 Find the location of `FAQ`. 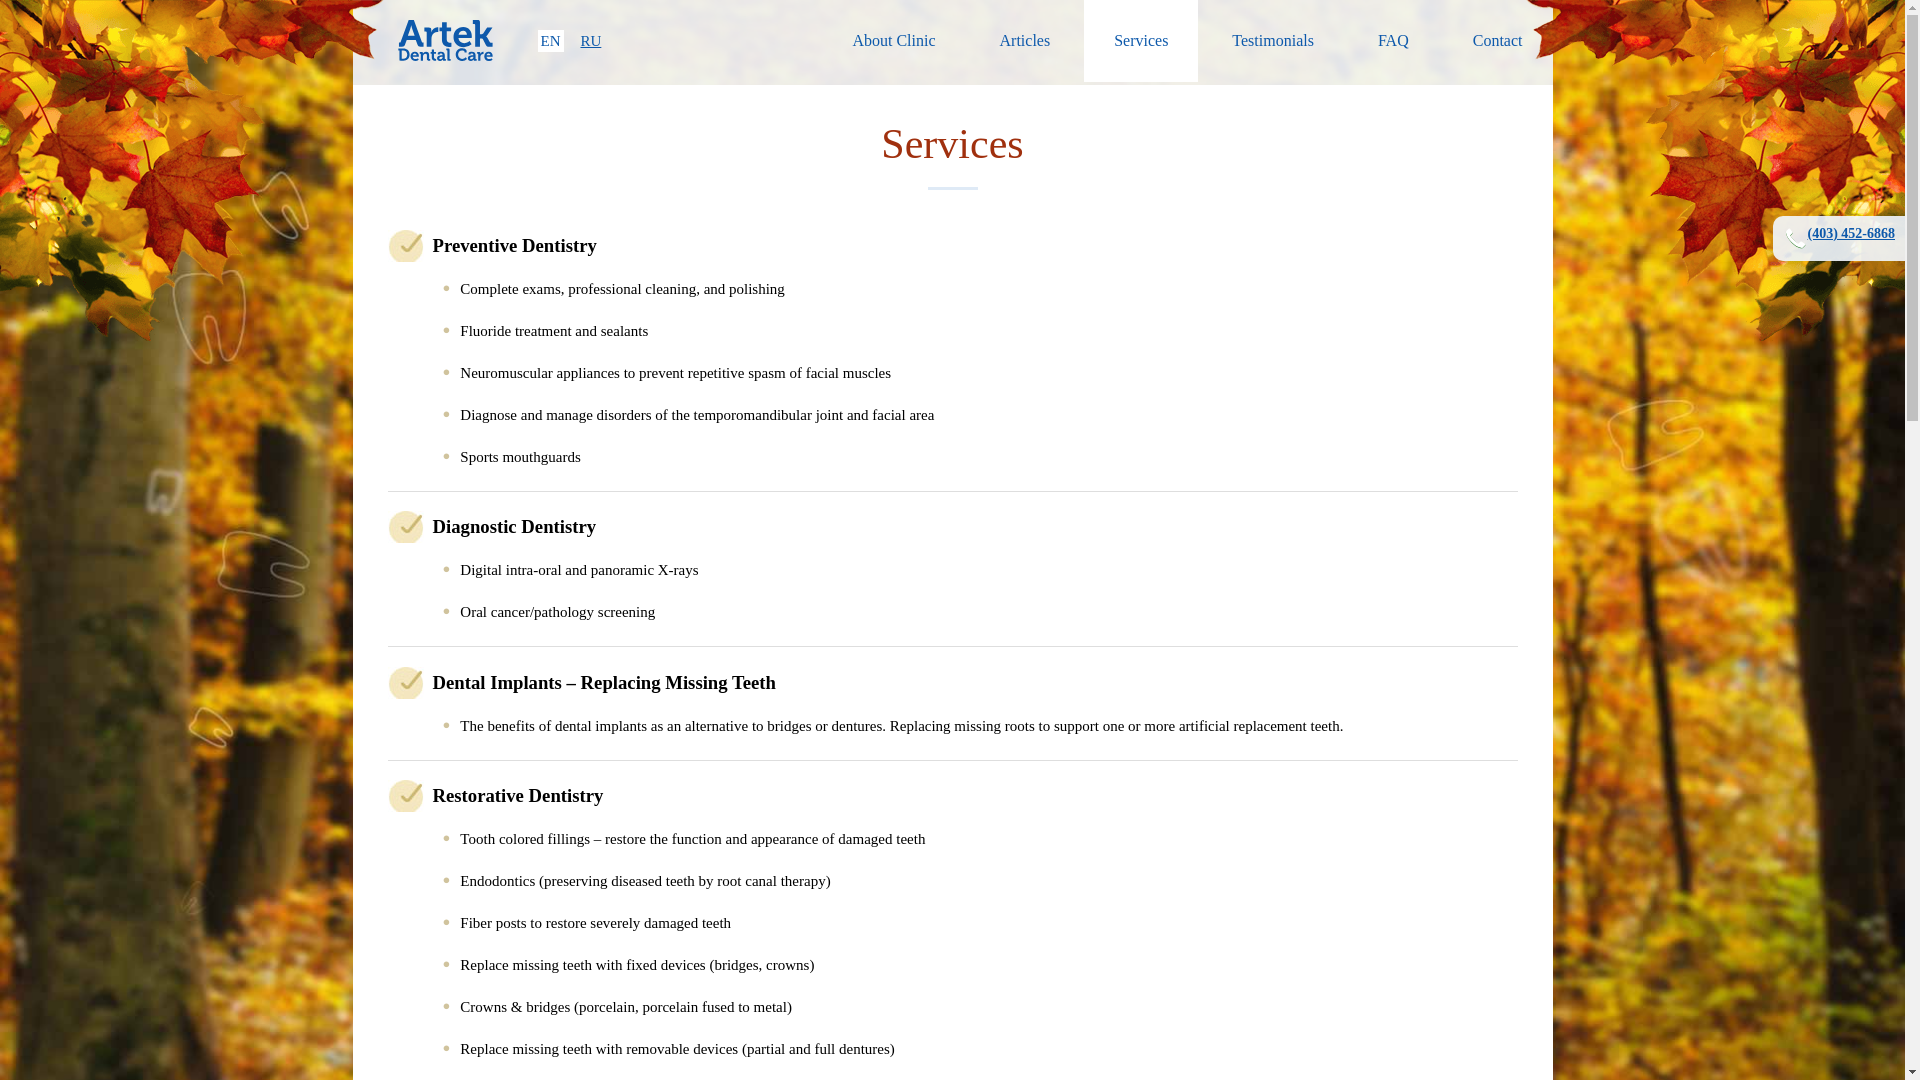

FAQ is located at coordinates (1394, 41).